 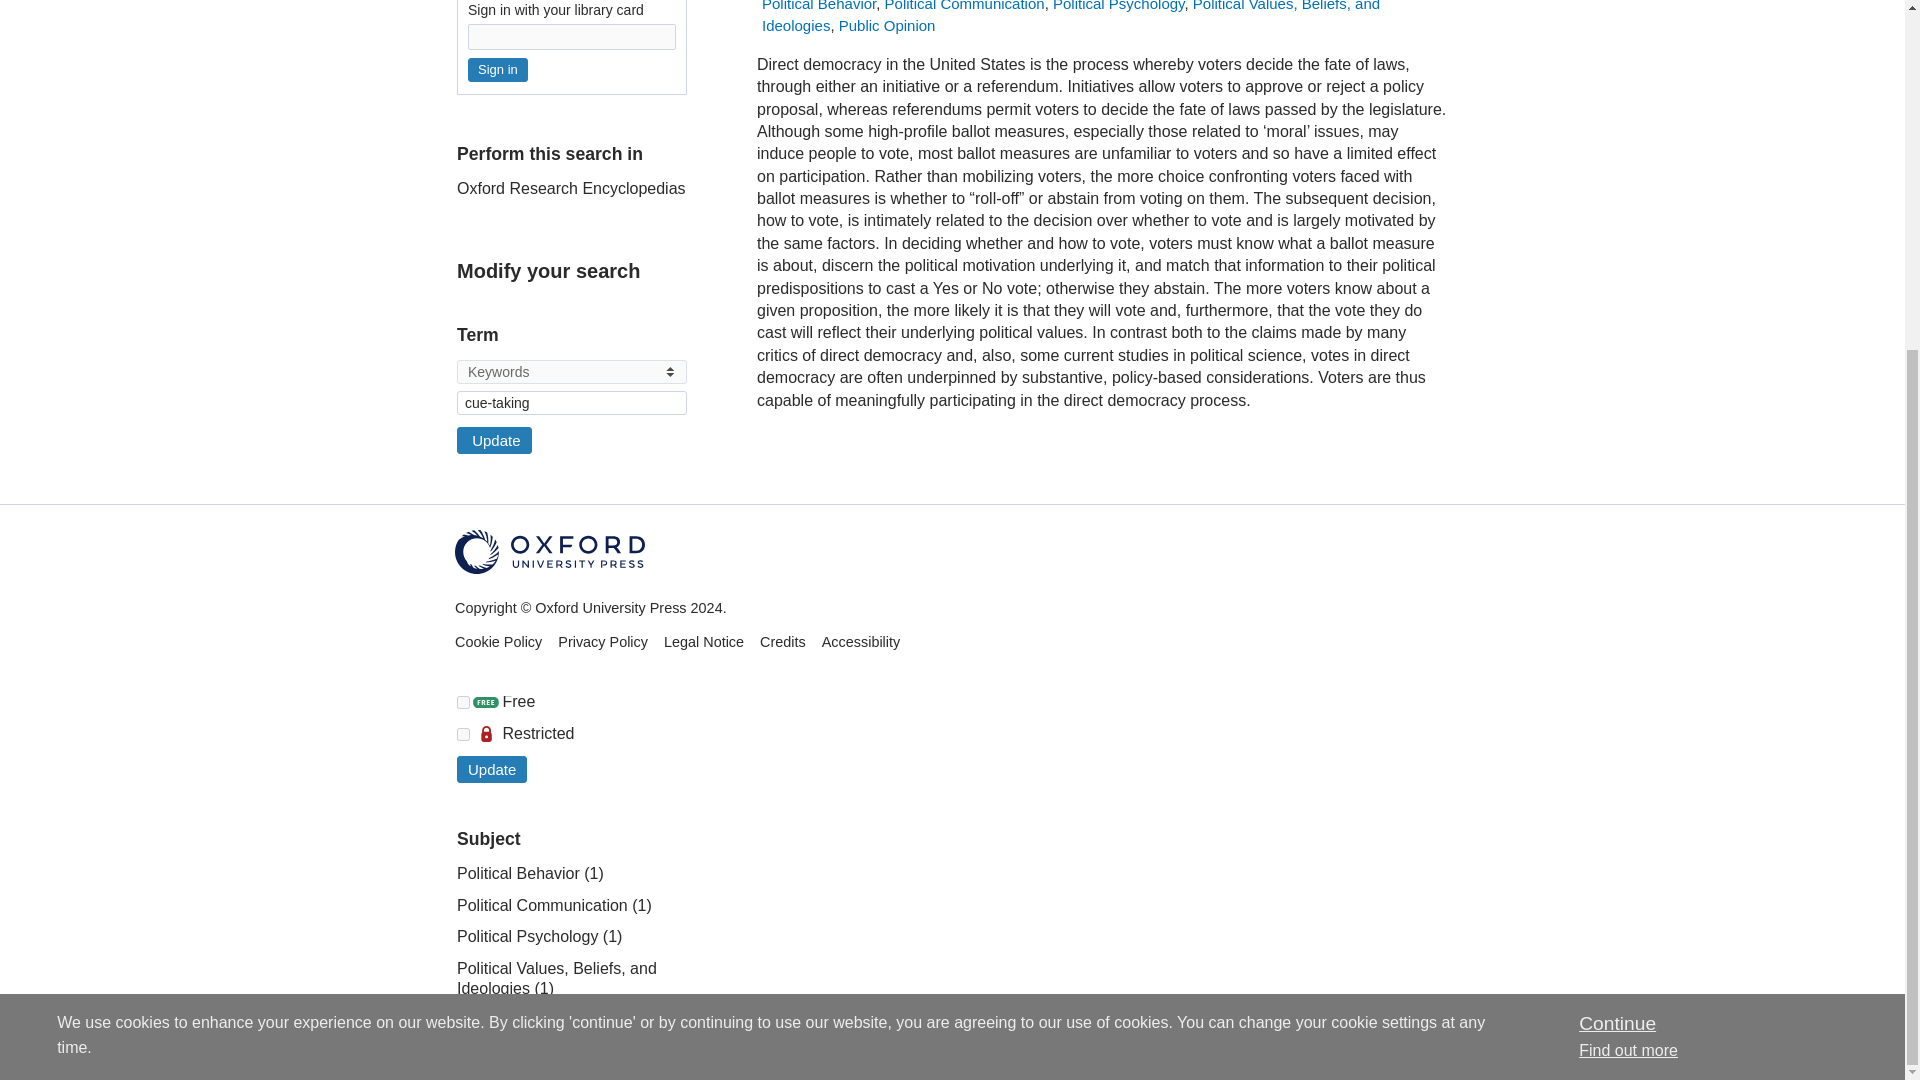 I want to click on Continue, so click(x=1616, y=518).